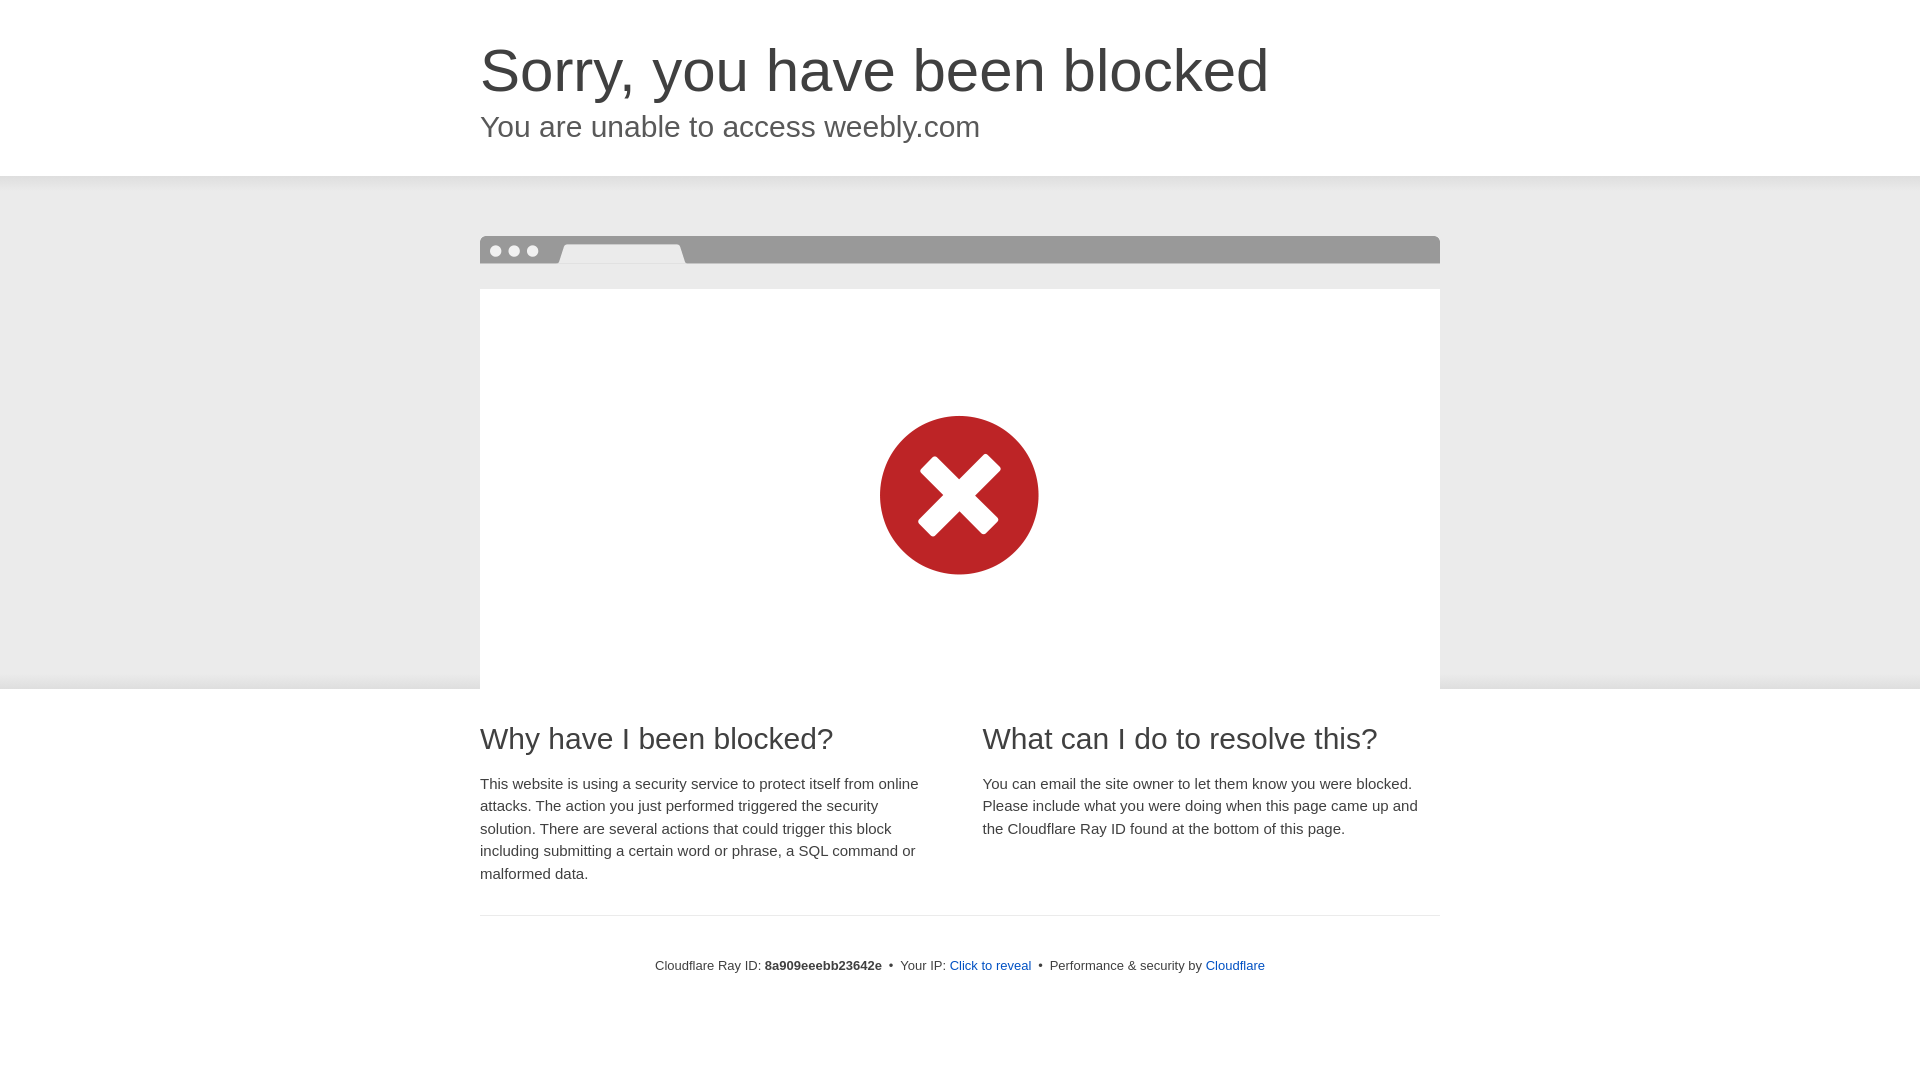 This screenshot has width=1920, height=1080. I want to click on Click to reveal, so click(991, 966).